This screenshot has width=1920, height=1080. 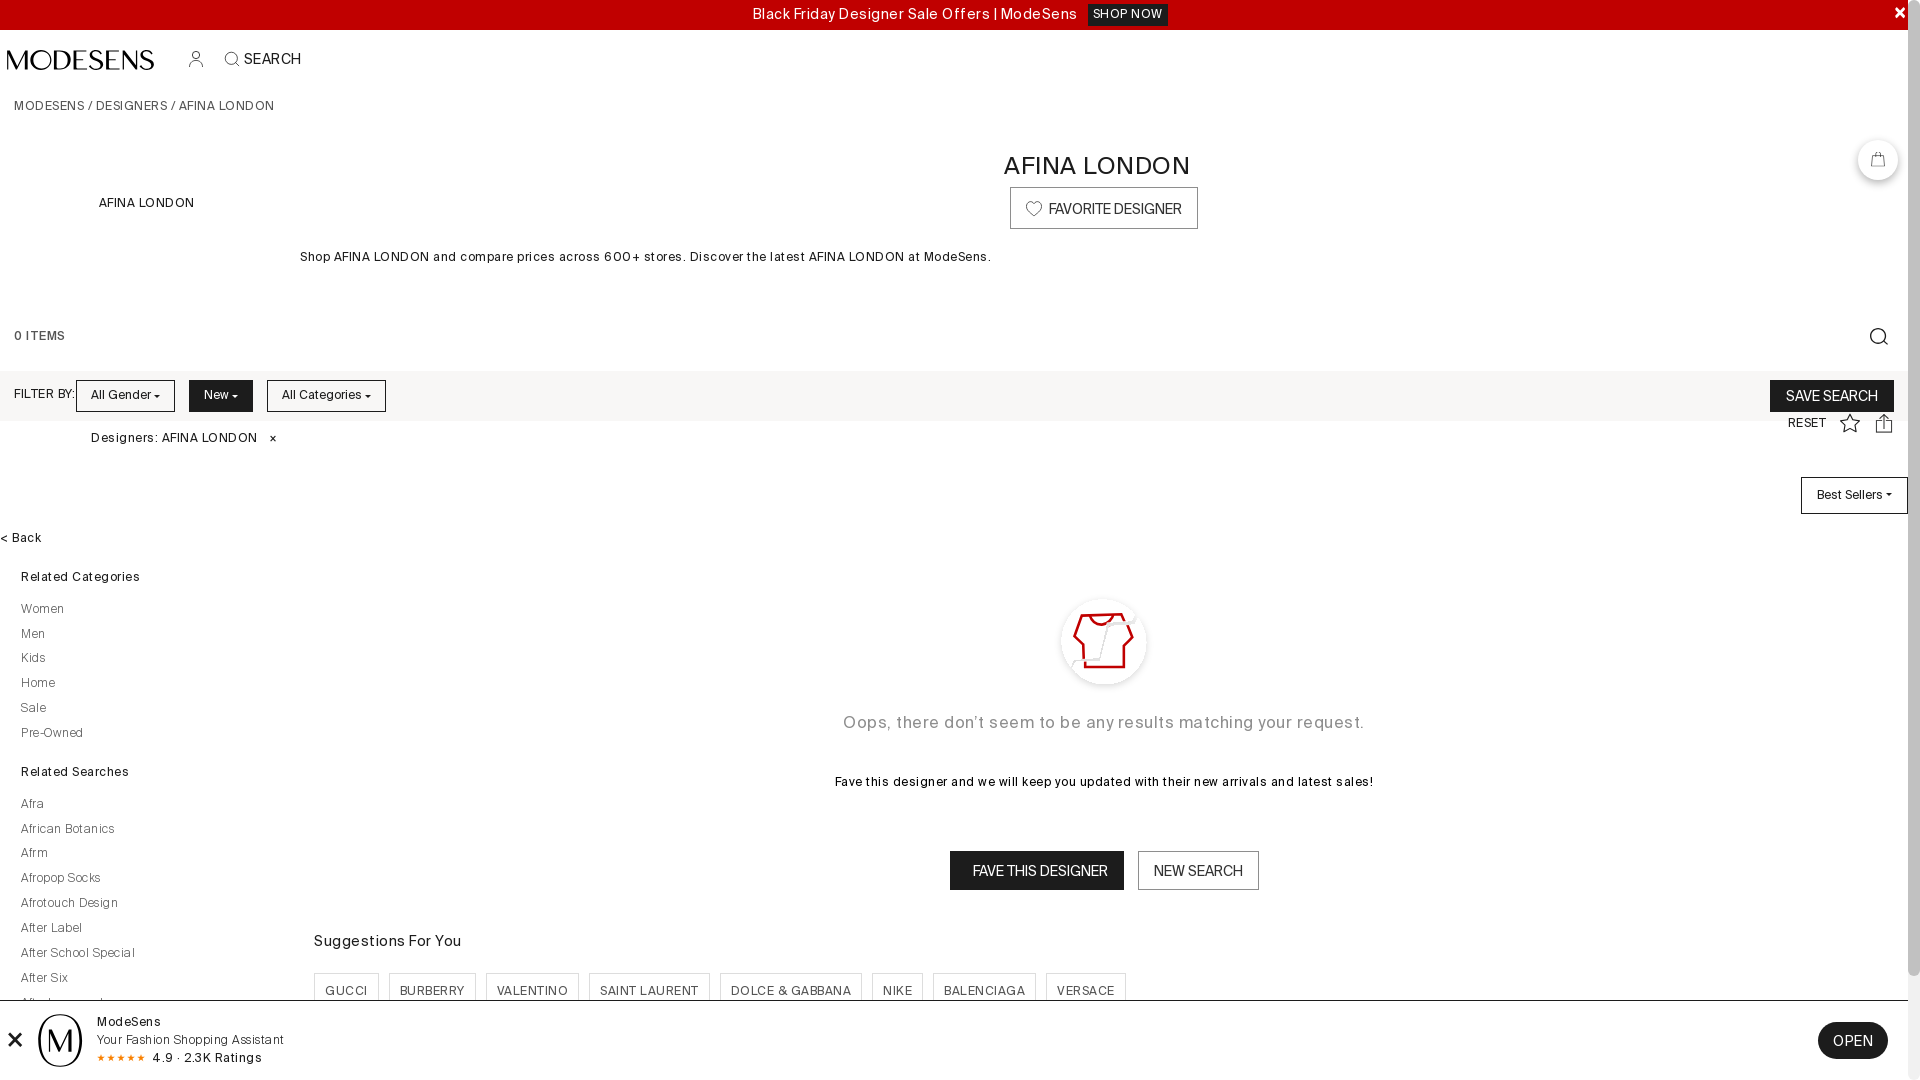 What do you see at coordinates (150, 905) in the screenshot?
I see `Afrotouch Design` at bounding box center [150, 905].